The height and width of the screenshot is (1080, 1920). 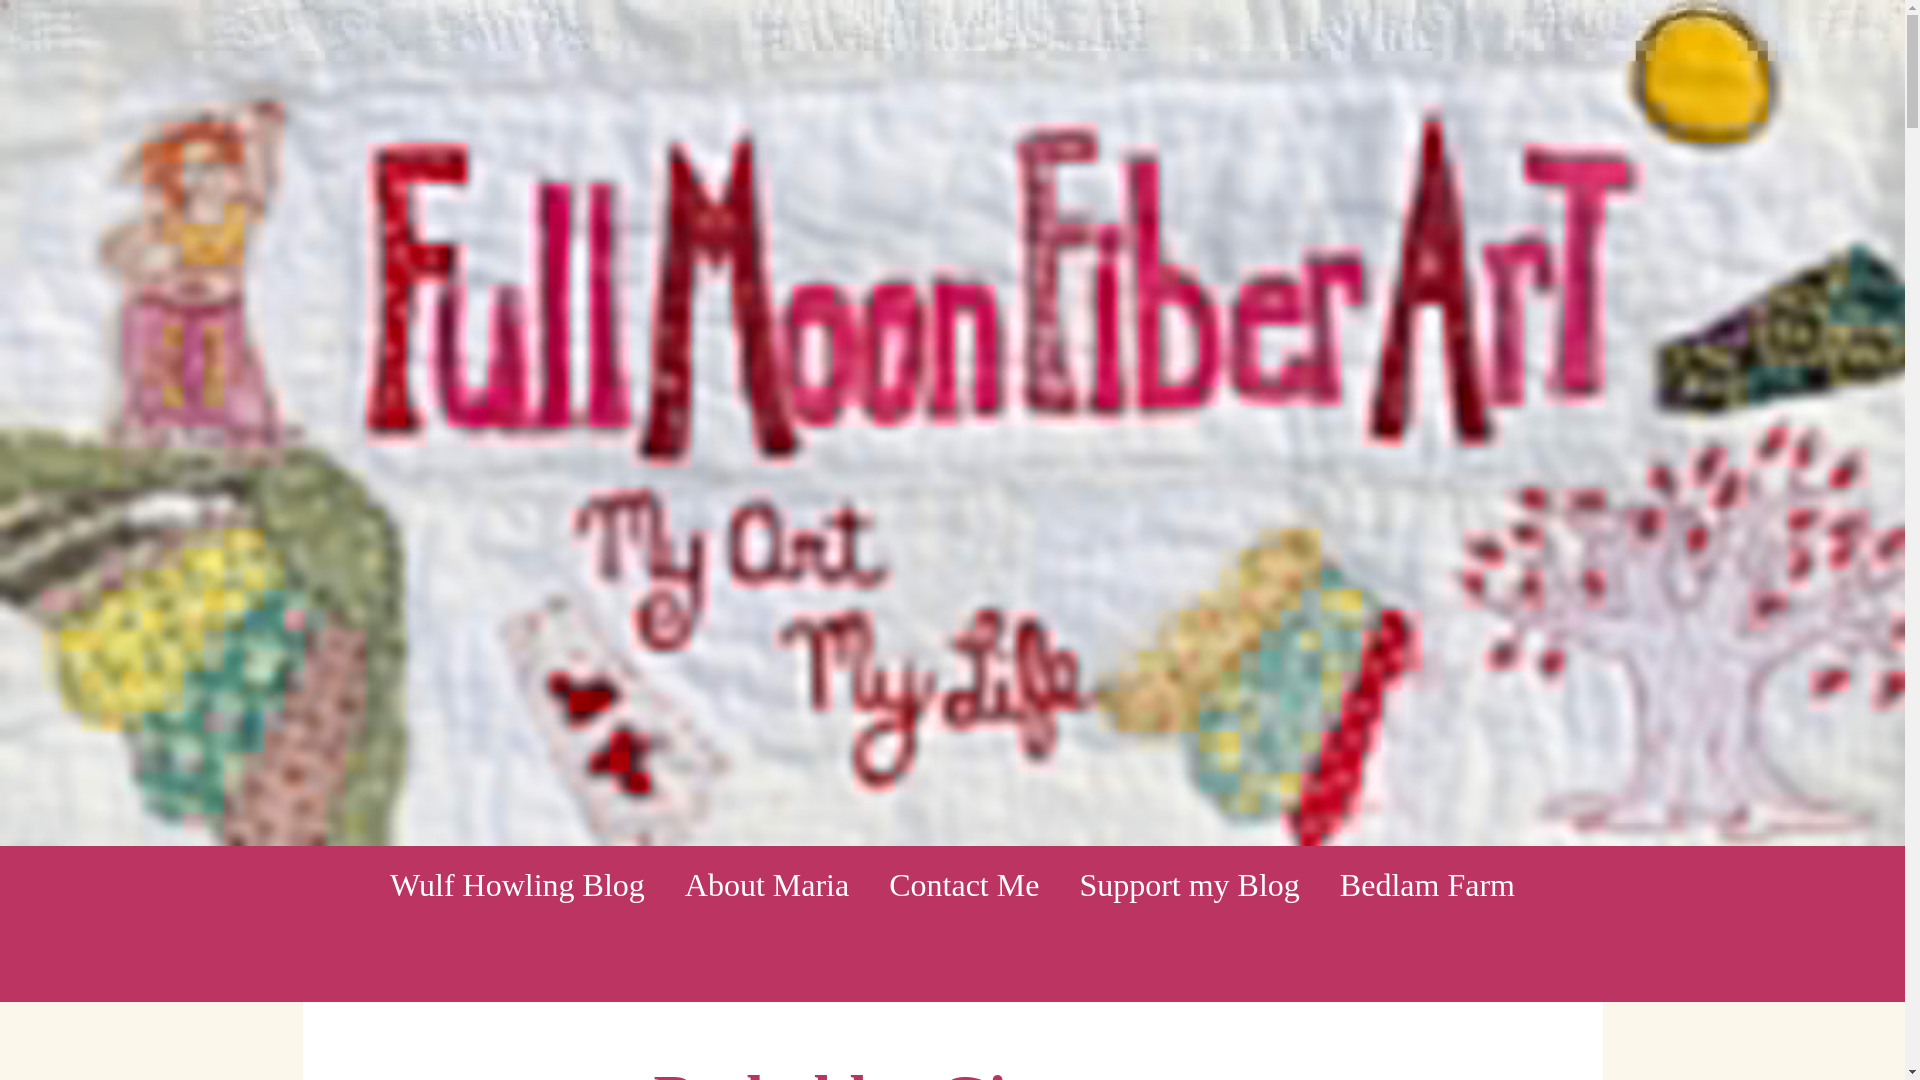 I want to click on Wulf Howling Blog, so click(x=517, y=884).